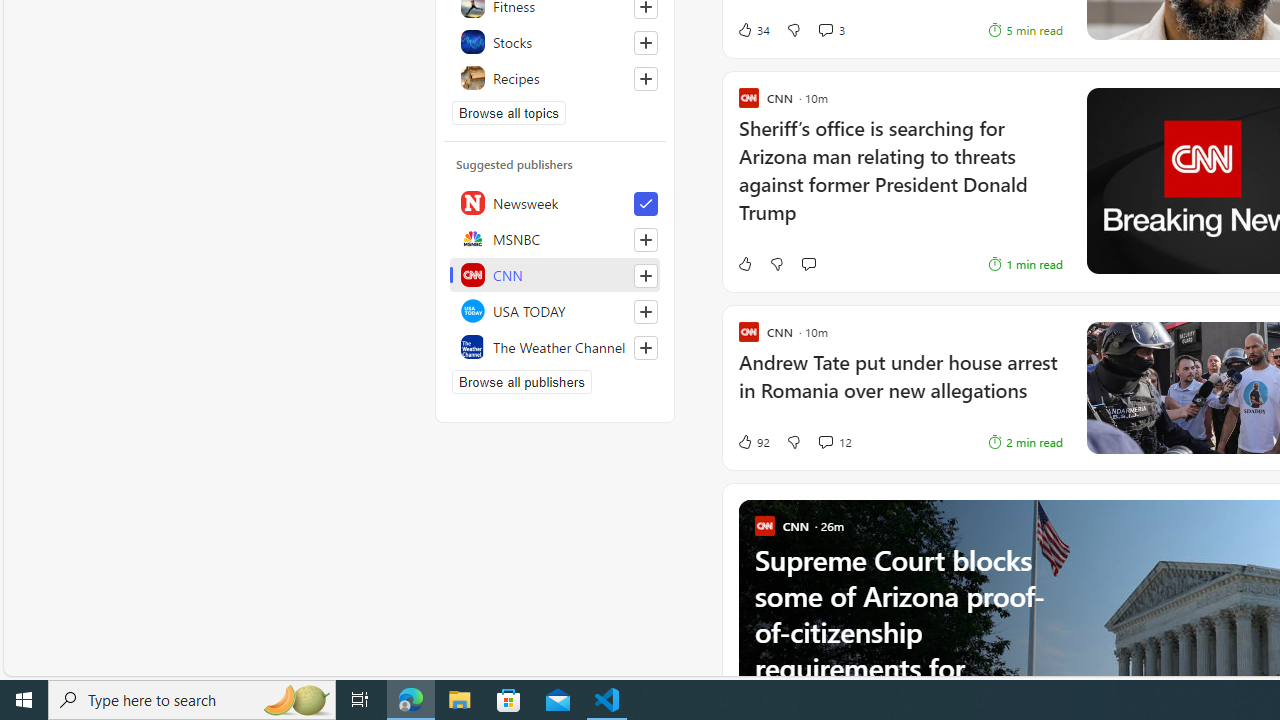  What do you see at coordinates (646, 348) in the screenshot?
I see `Follow this source` at bounding box center [646, 348].